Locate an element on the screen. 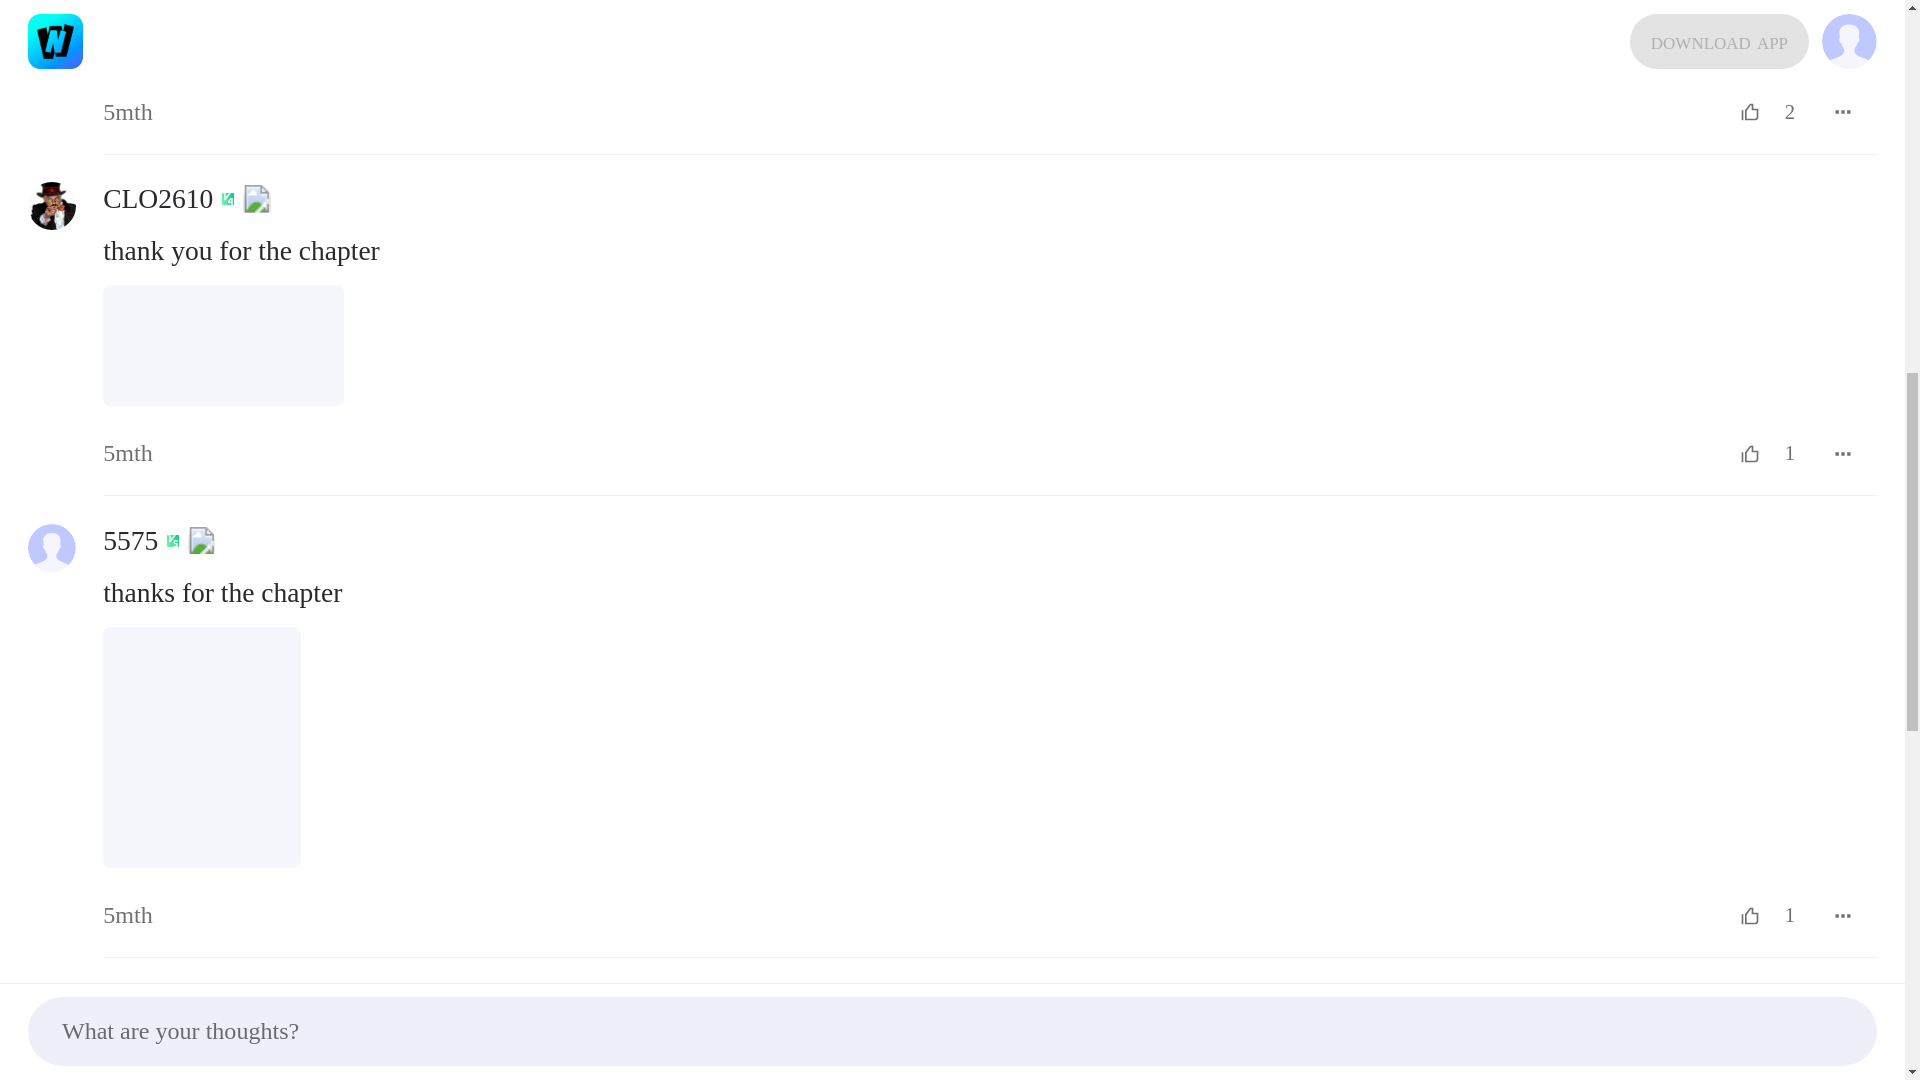 The height and width of the screenshot is (1080, 1920). reply is located at coordinates (990, 32).